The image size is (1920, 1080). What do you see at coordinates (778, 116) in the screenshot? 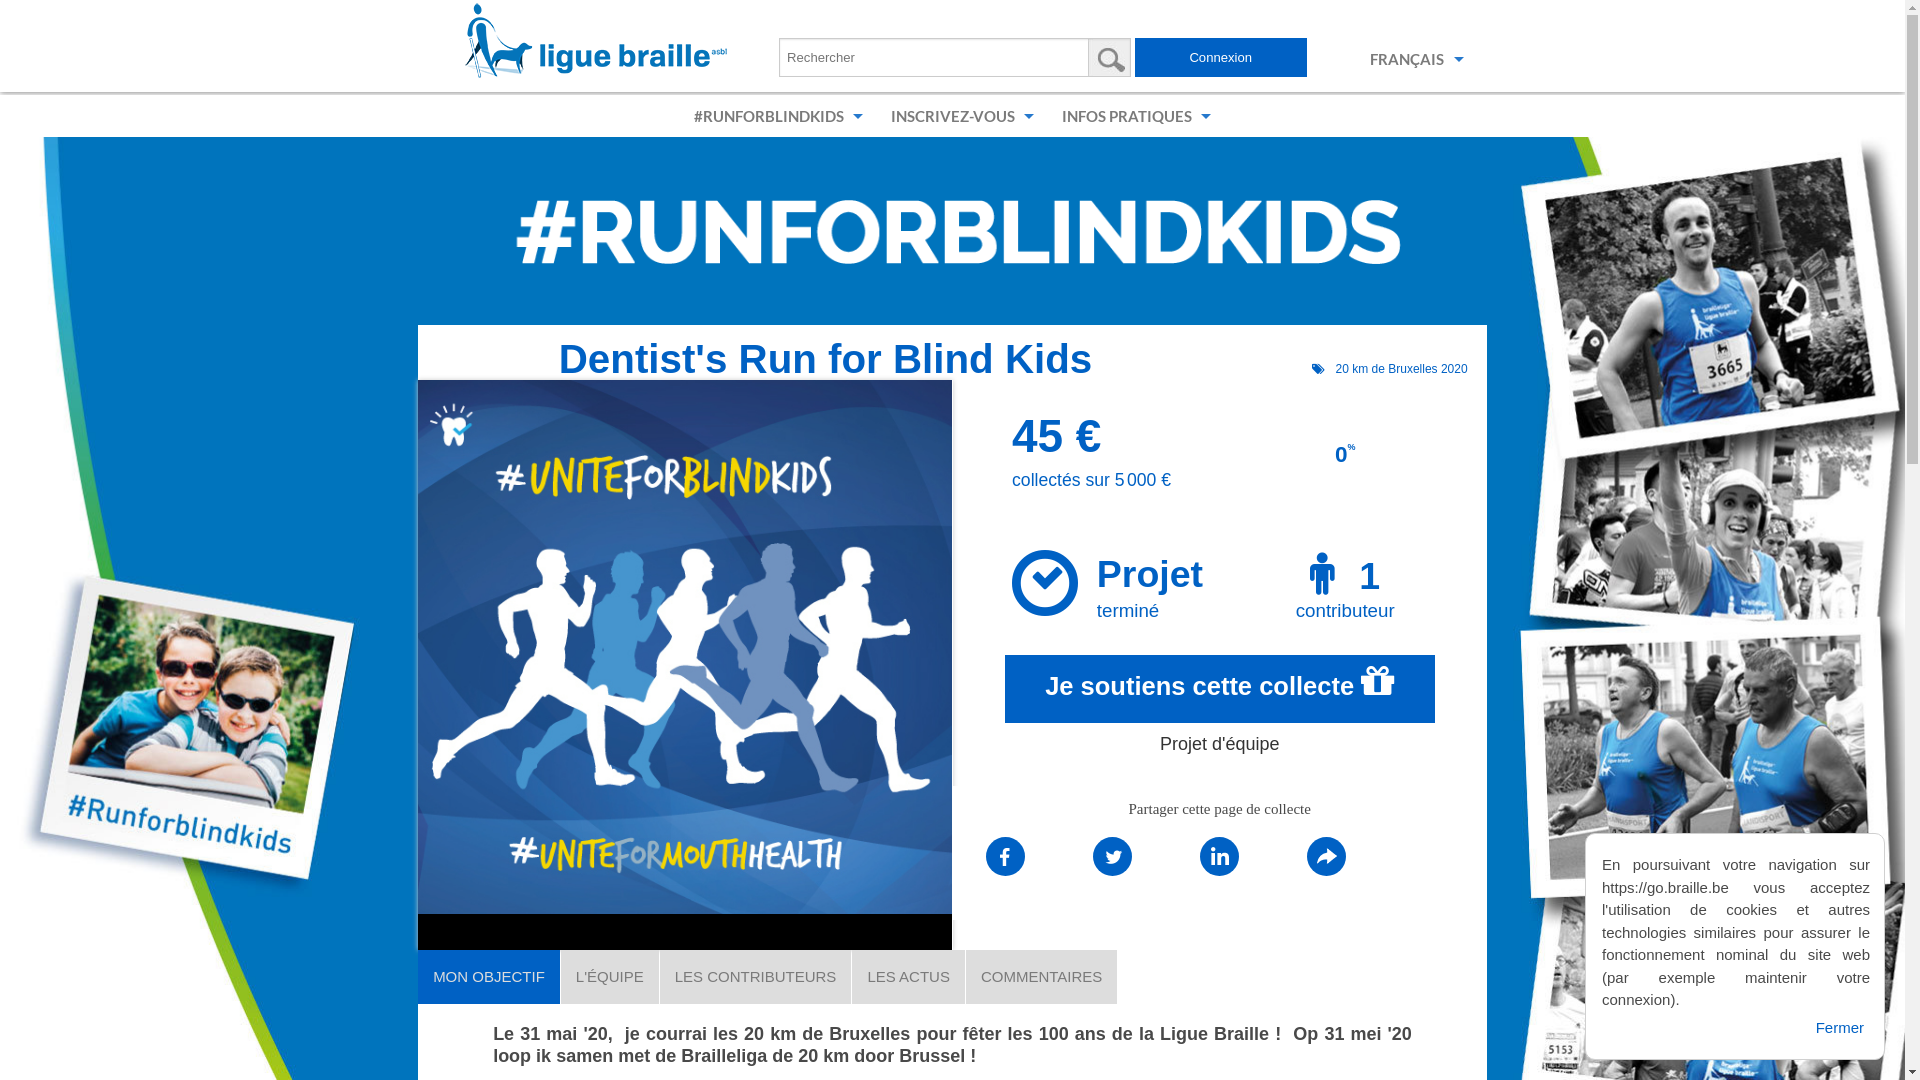
I see `#RUNFORBLINDKIDS` at bounding box center [778, 116].